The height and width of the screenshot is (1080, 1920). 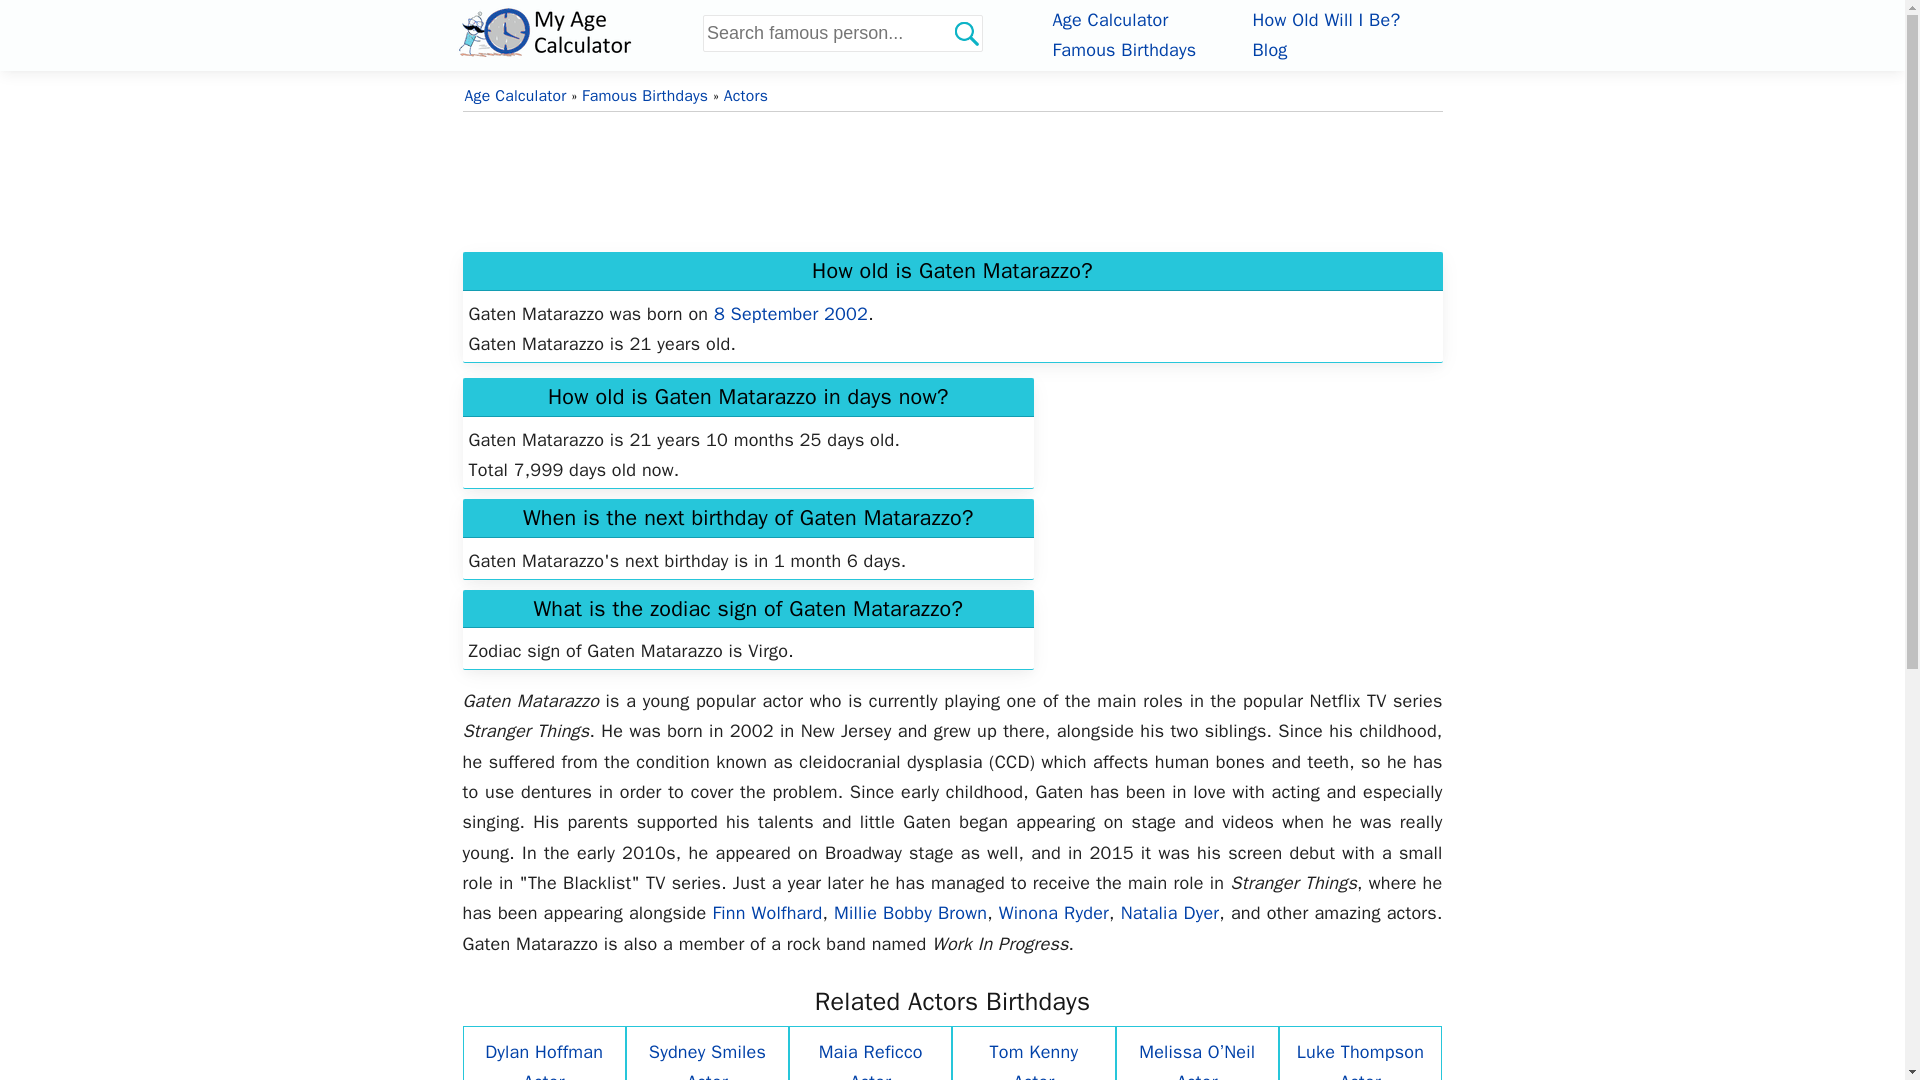 What do you see at coordinates (1124, 49) in the screenshot?
I see `Famous Birthdays` at bounding box center [1124, 49].